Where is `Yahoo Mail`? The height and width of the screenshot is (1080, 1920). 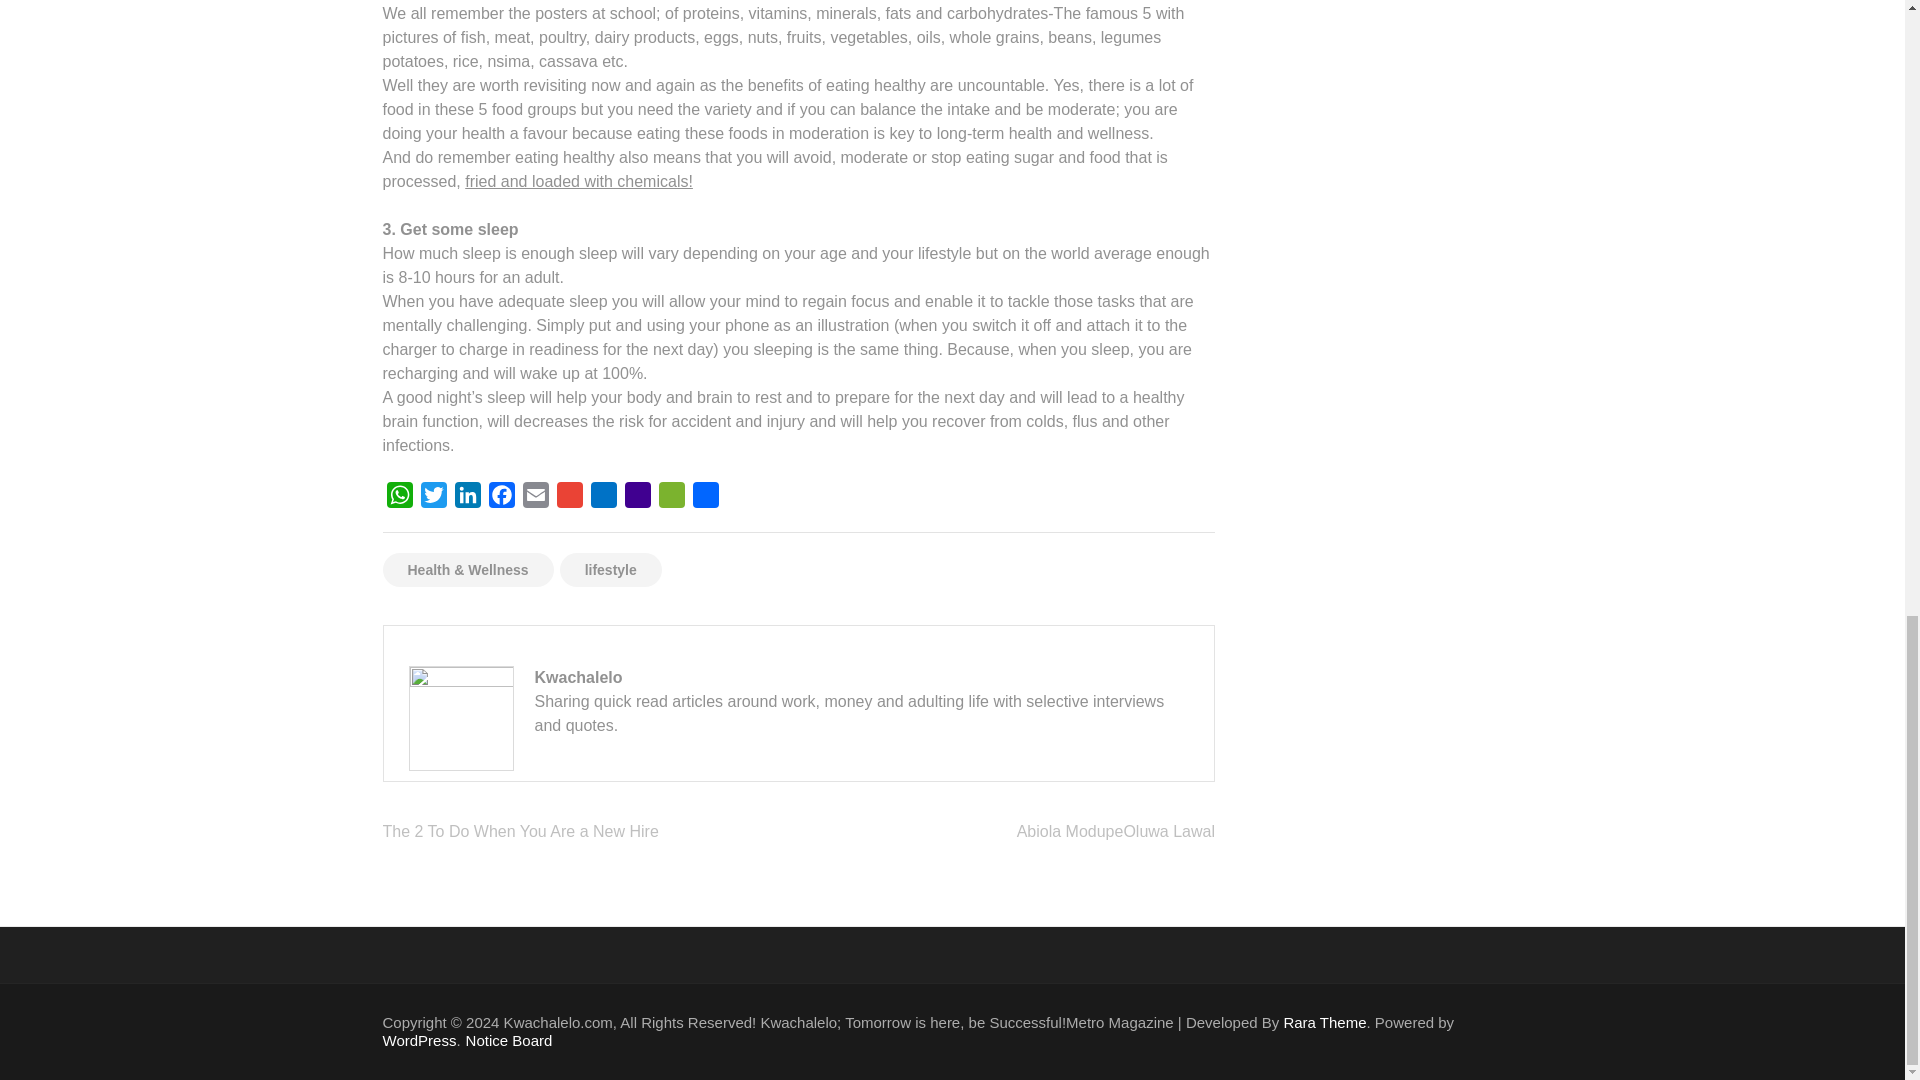
Yahoo Mail is located at coordinates (637, 498).